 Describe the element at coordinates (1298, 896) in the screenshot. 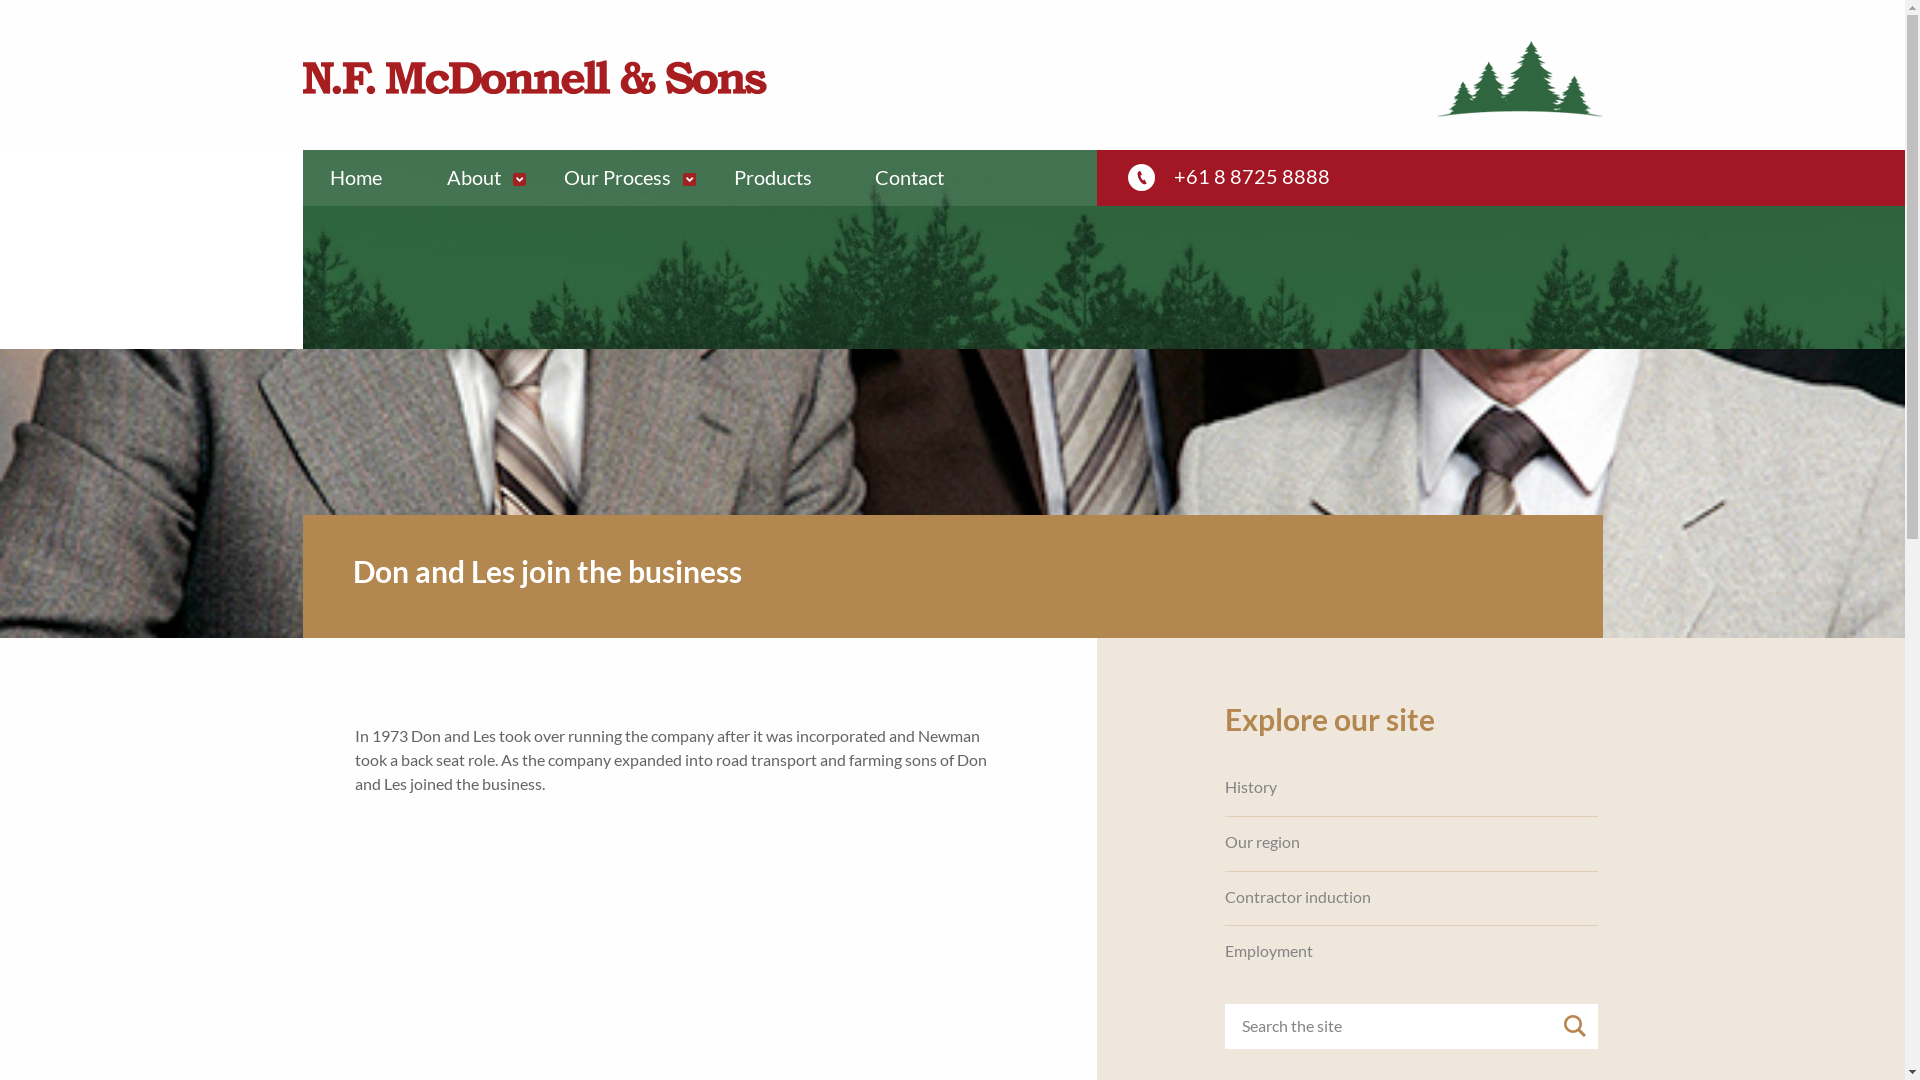

I see `Contractor induction` at that location.